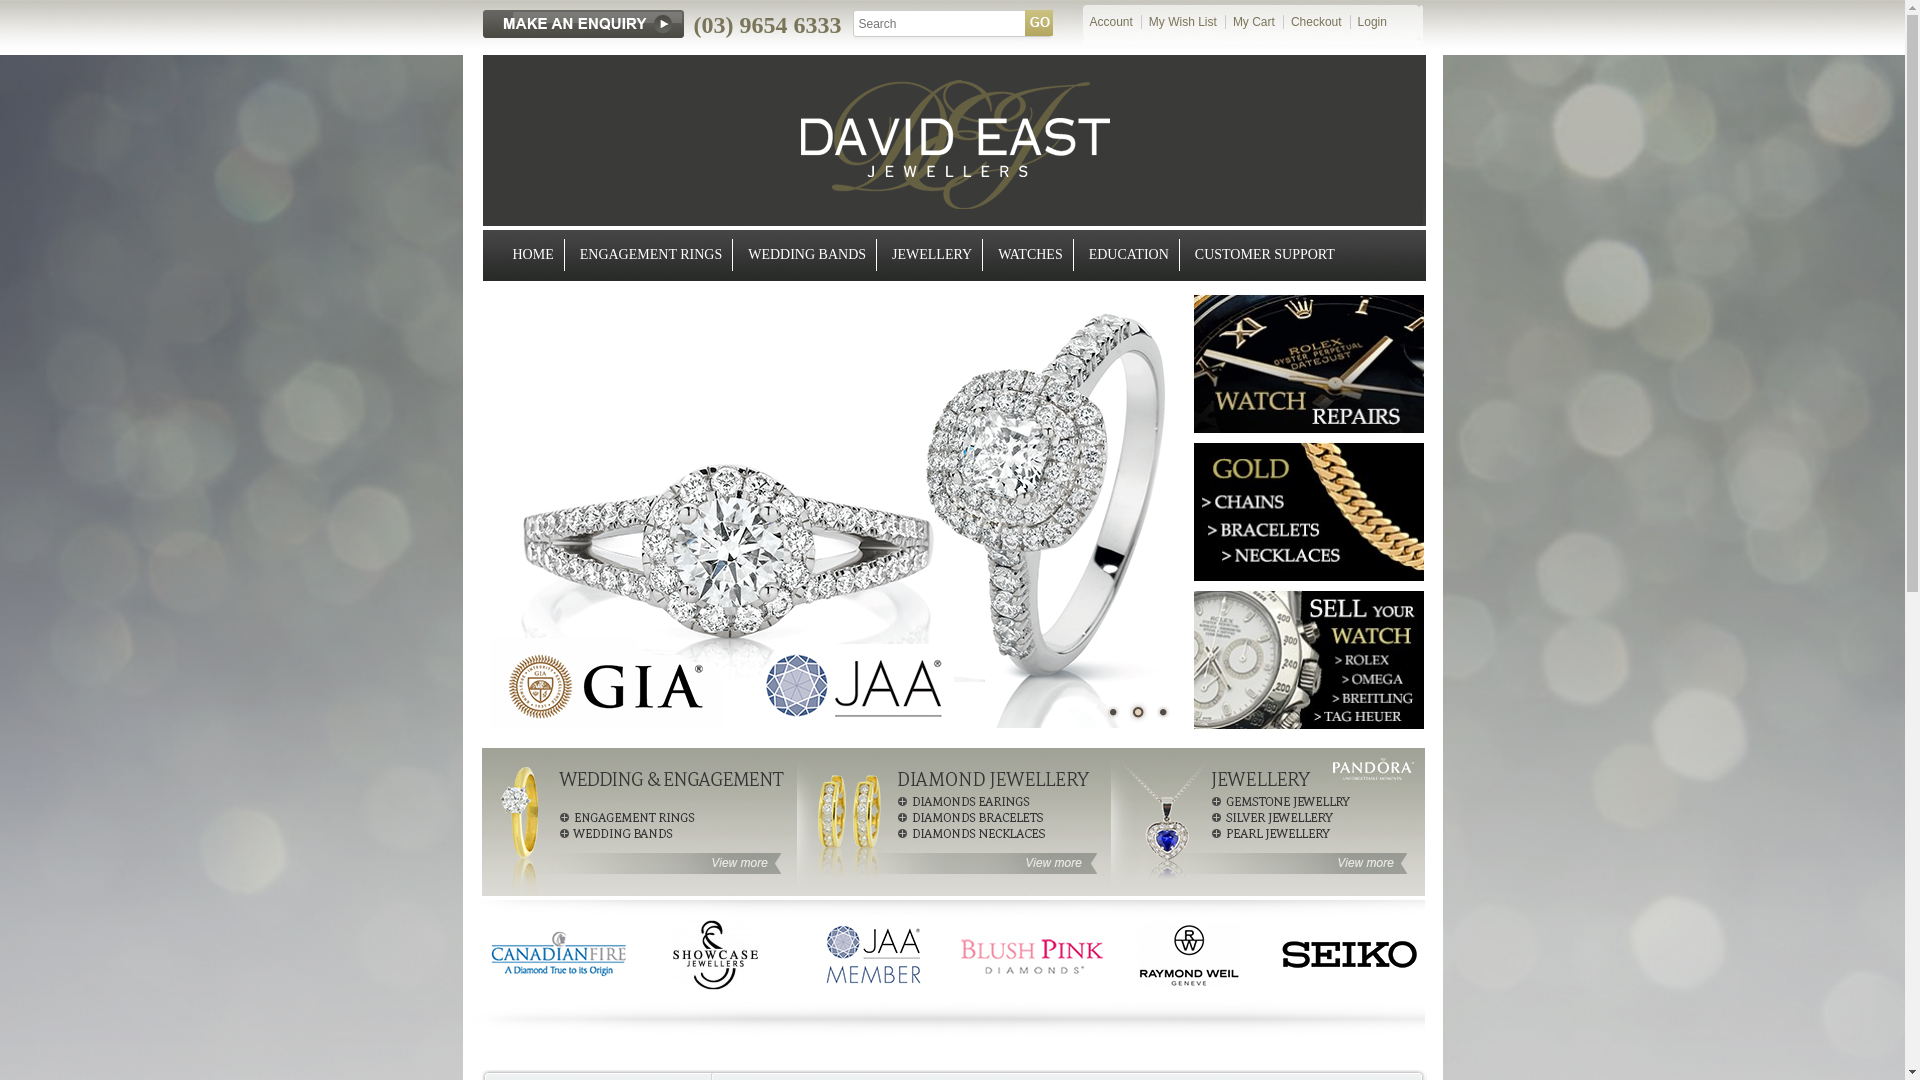 The width and height of the screenshot is (1920, 1080). I want to click on My Wish List, so click(1179, 22).